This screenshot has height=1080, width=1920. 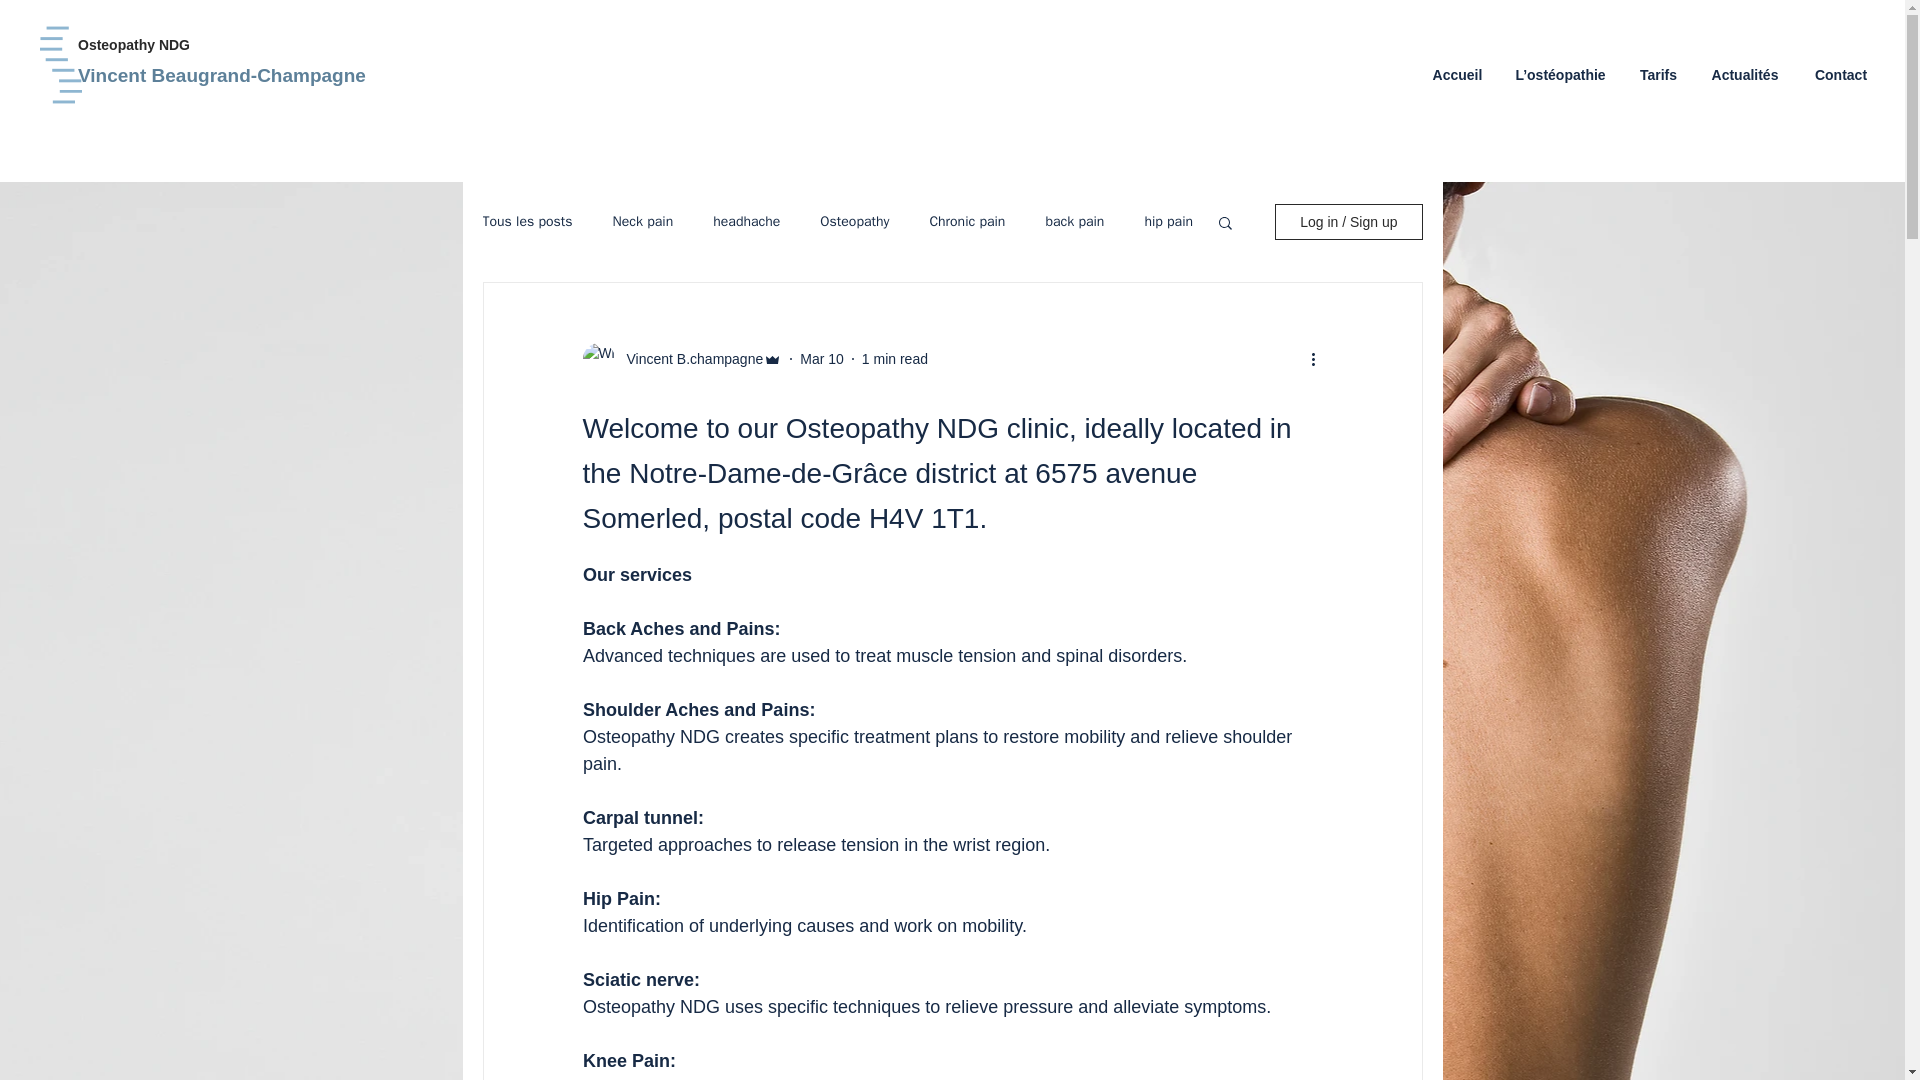 What do you see at coordinates (642, 222) in the screenshot?
I see `Neck pain` at bounding box center [642, 222].